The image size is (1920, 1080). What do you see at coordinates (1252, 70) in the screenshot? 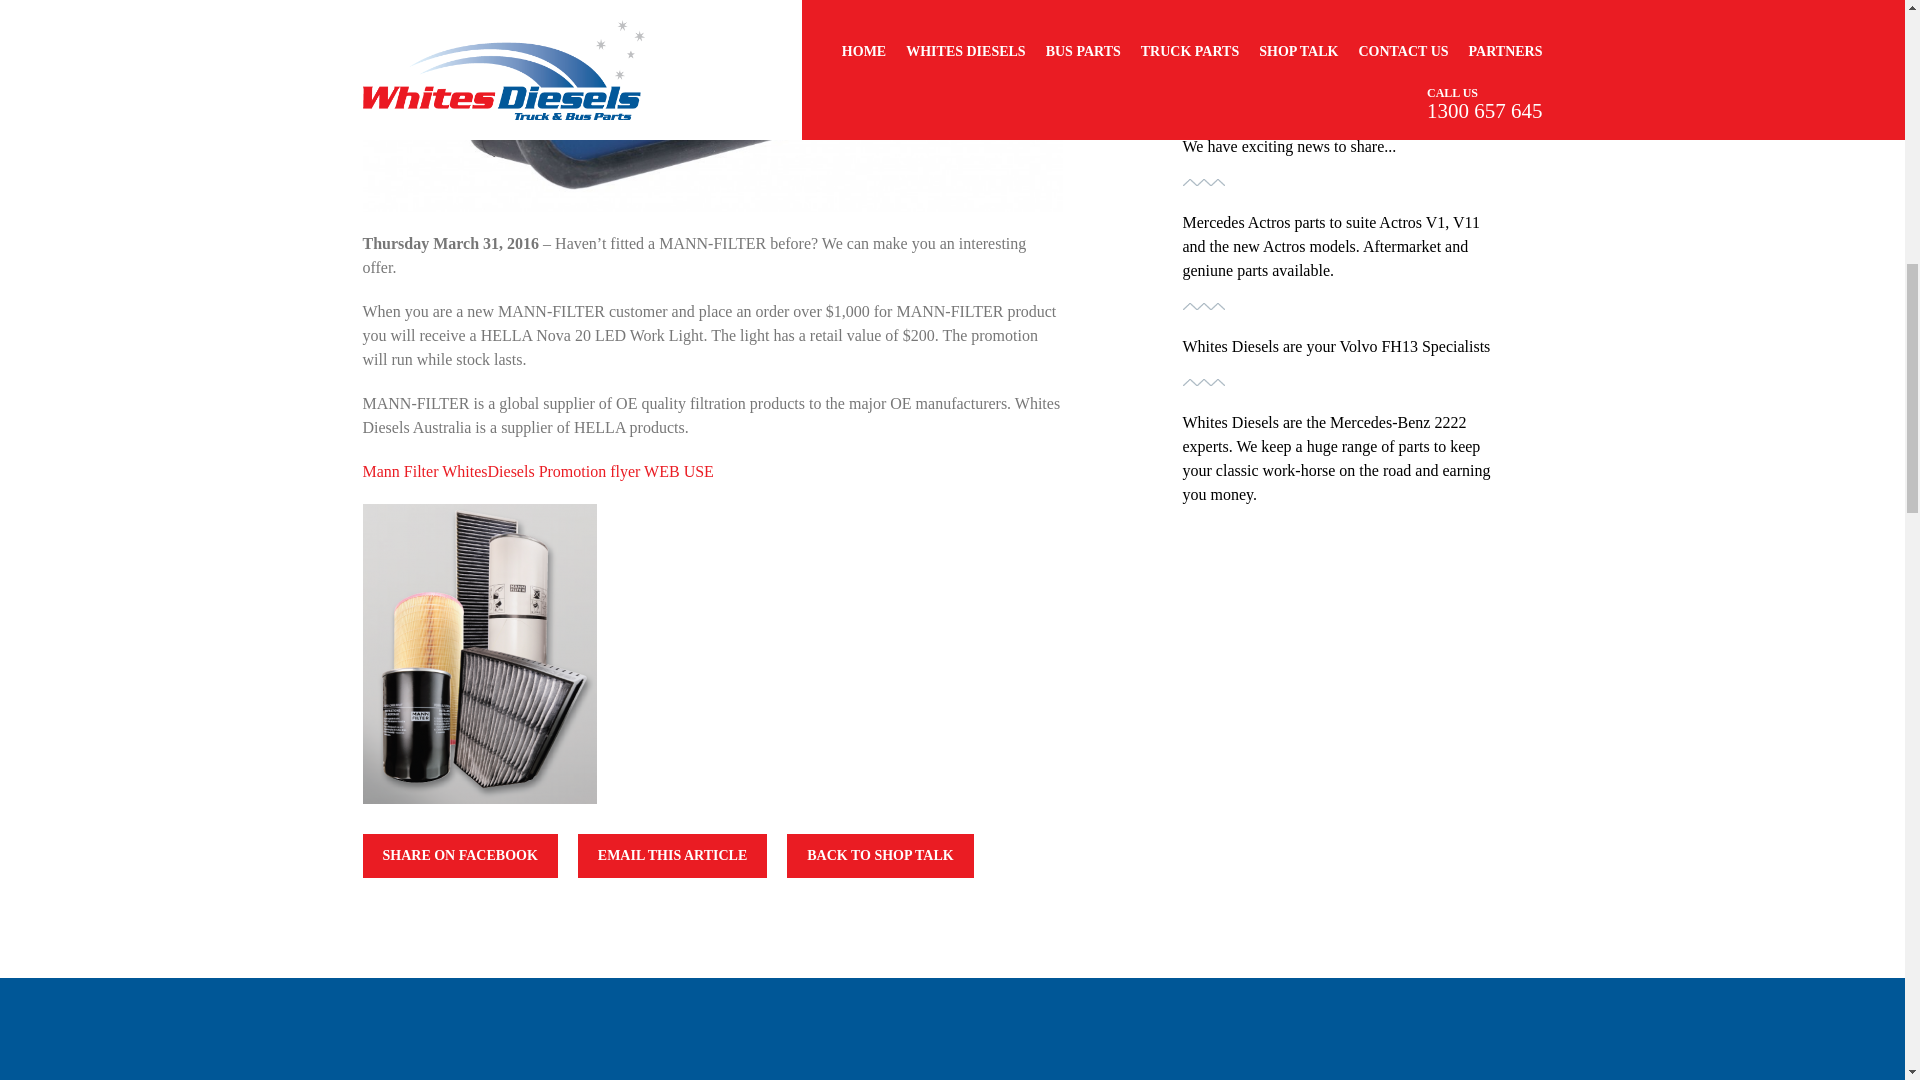
I see `Narva Flyer Out Now` at bounding box center [1252, 70].